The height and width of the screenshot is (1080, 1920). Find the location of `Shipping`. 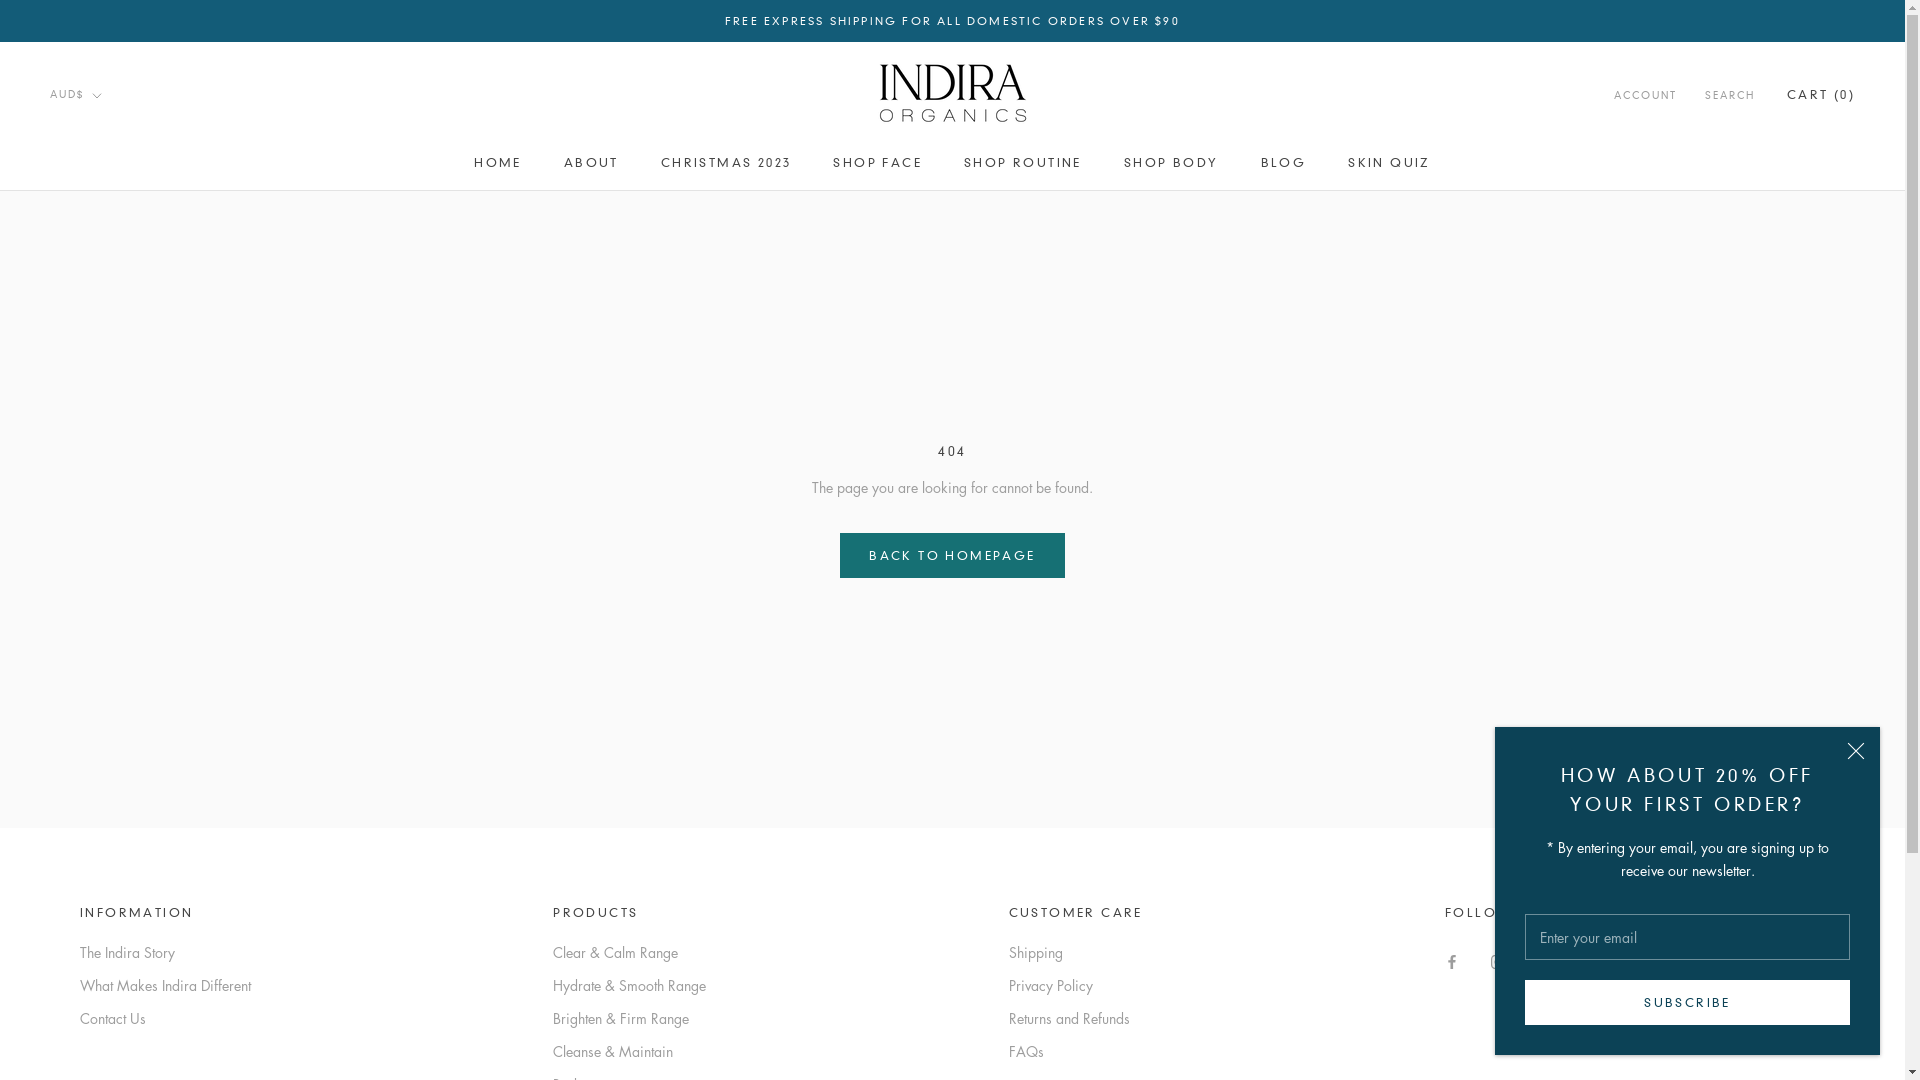

Shipping is located at coordinates (1076, 952).